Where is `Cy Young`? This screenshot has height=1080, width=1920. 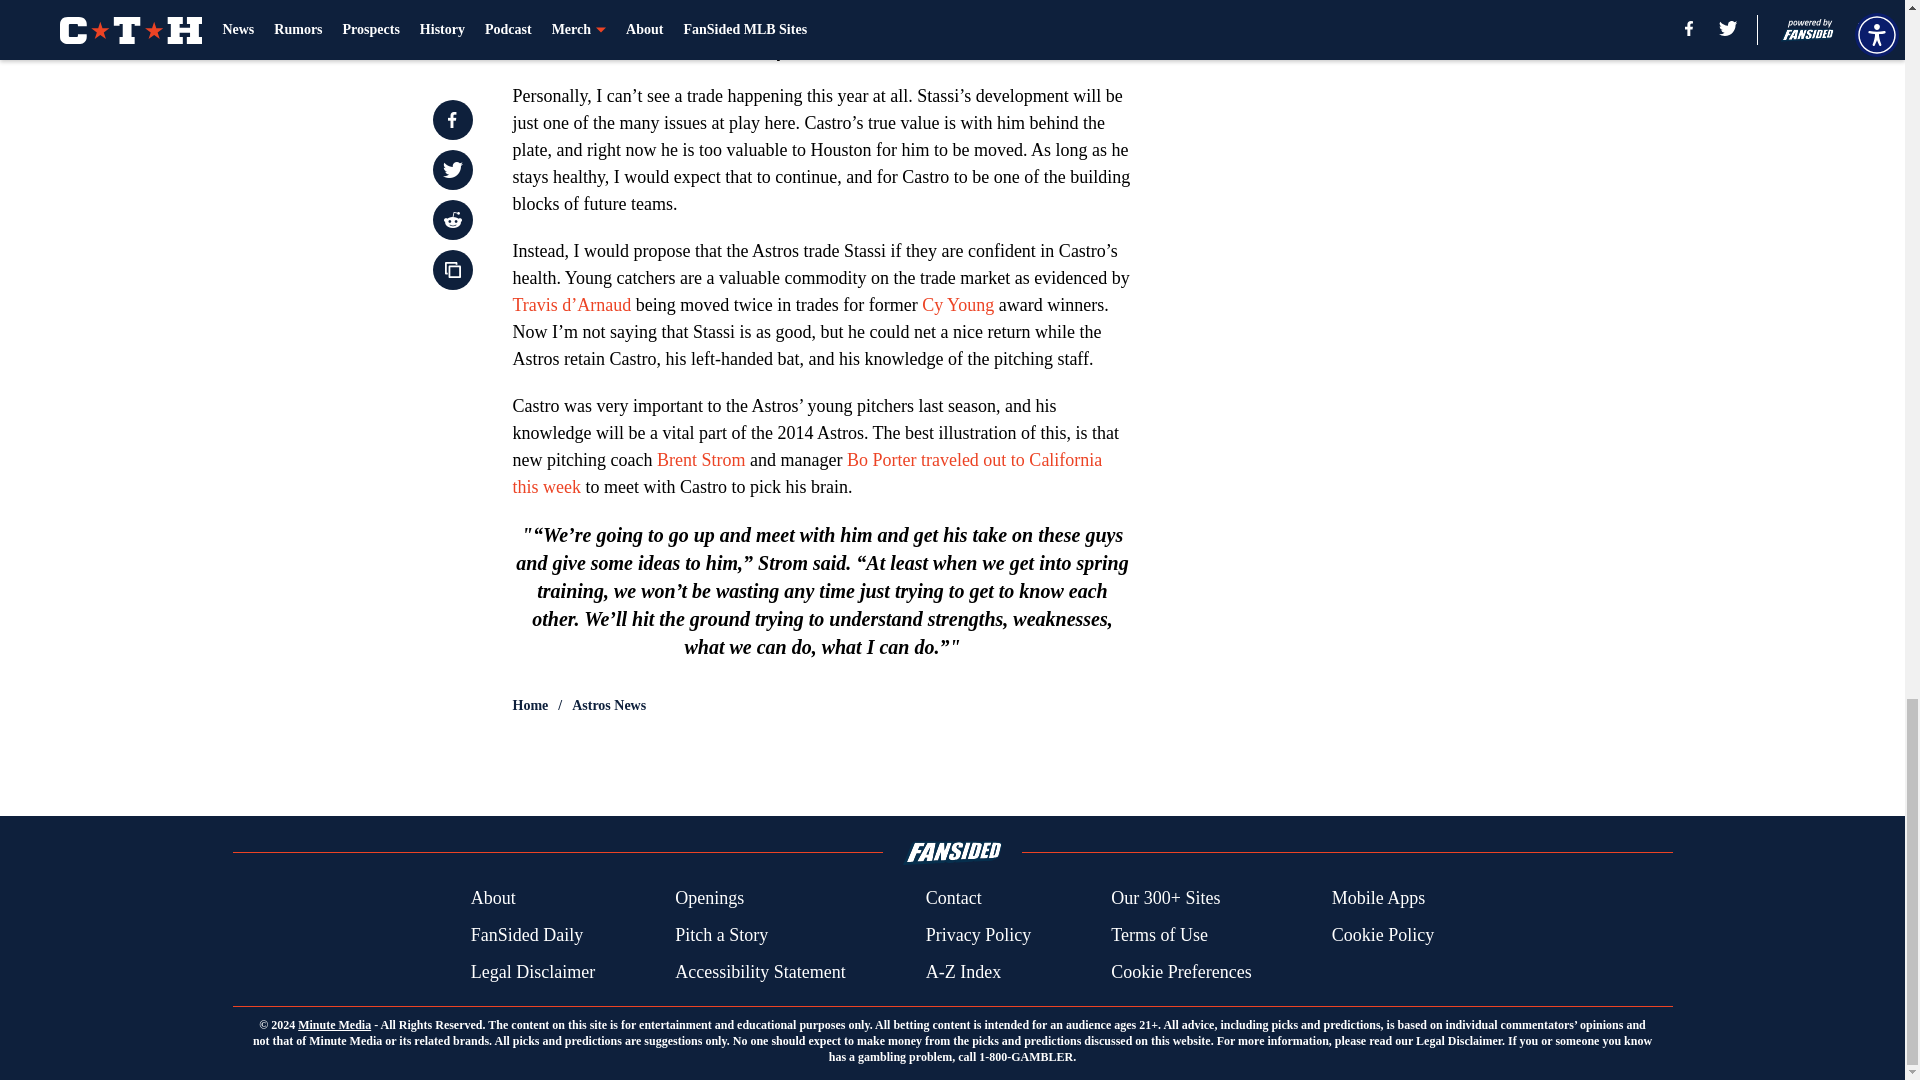 Cy Young is located at coordinates (958, 304).